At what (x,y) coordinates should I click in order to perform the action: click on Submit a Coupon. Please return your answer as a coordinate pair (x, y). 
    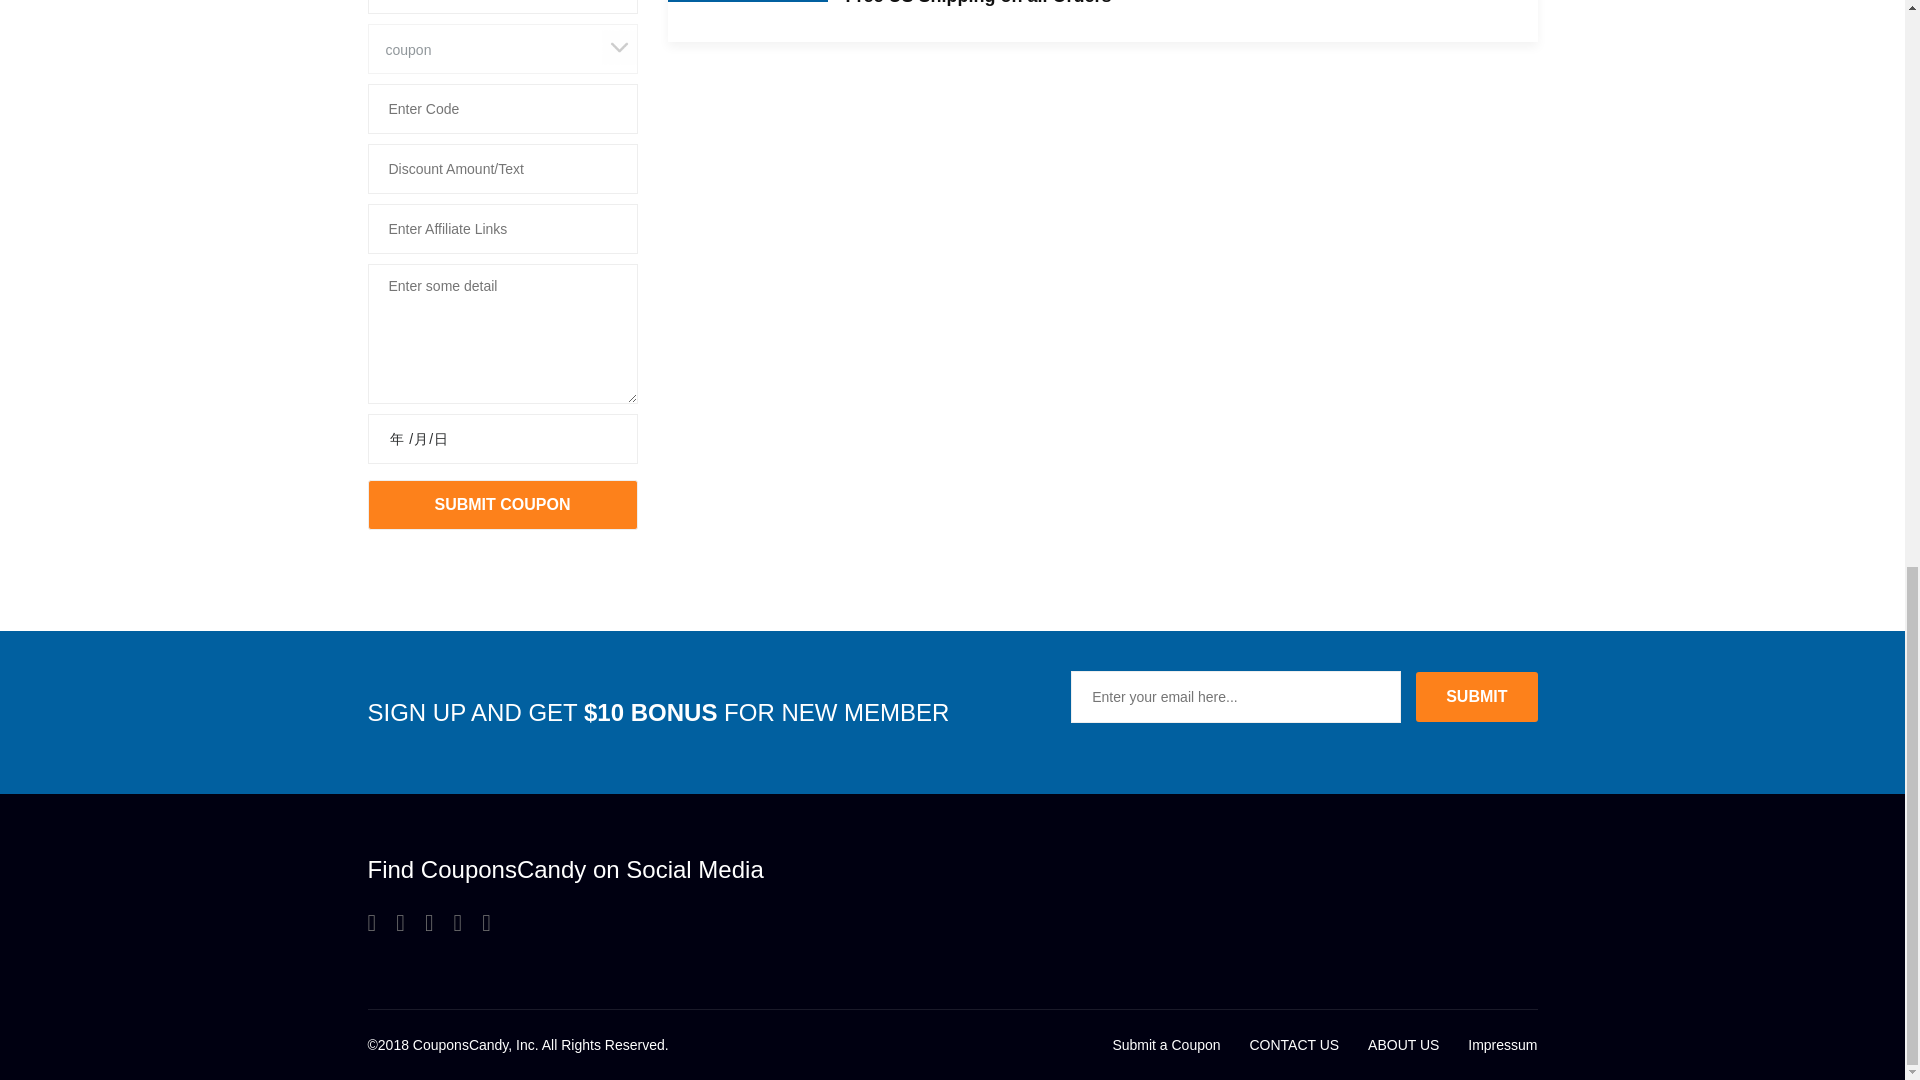
    Looking at the image, I should click on (1165, 1044).